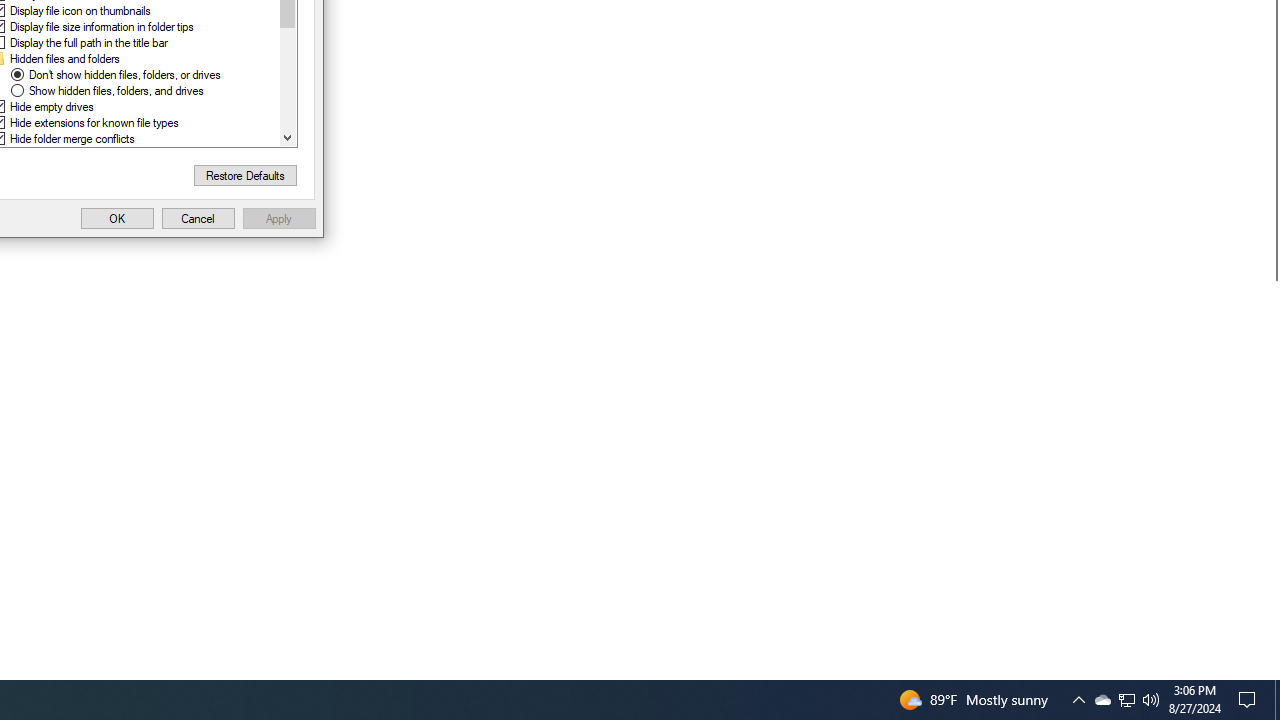 Image resolution: width=1280 pixels, height=720 pixels. Describe the element at coordinates (80, 10) in the screenshot. I see `Display file icon on thumbnails` at that location.